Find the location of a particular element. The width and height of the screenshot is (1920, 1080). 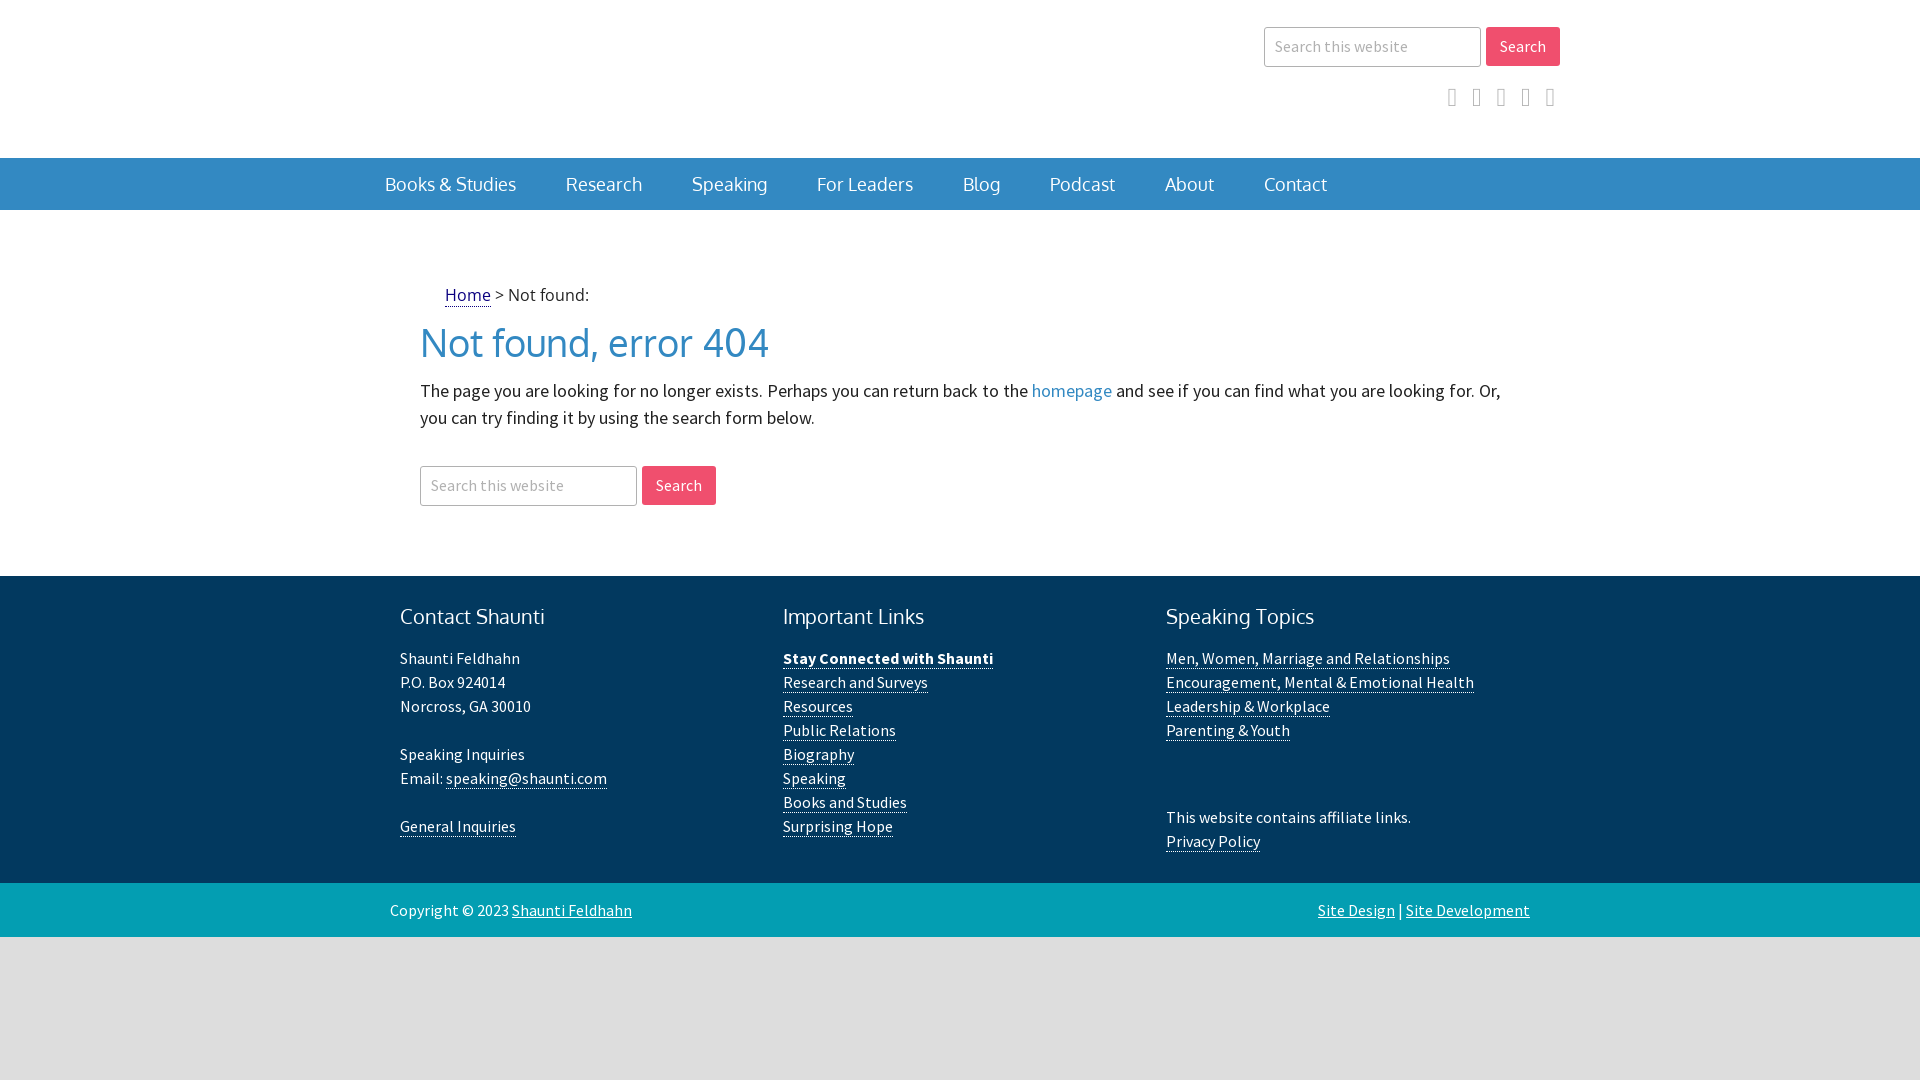

Books and Studies is located at coordinates (845, 802).